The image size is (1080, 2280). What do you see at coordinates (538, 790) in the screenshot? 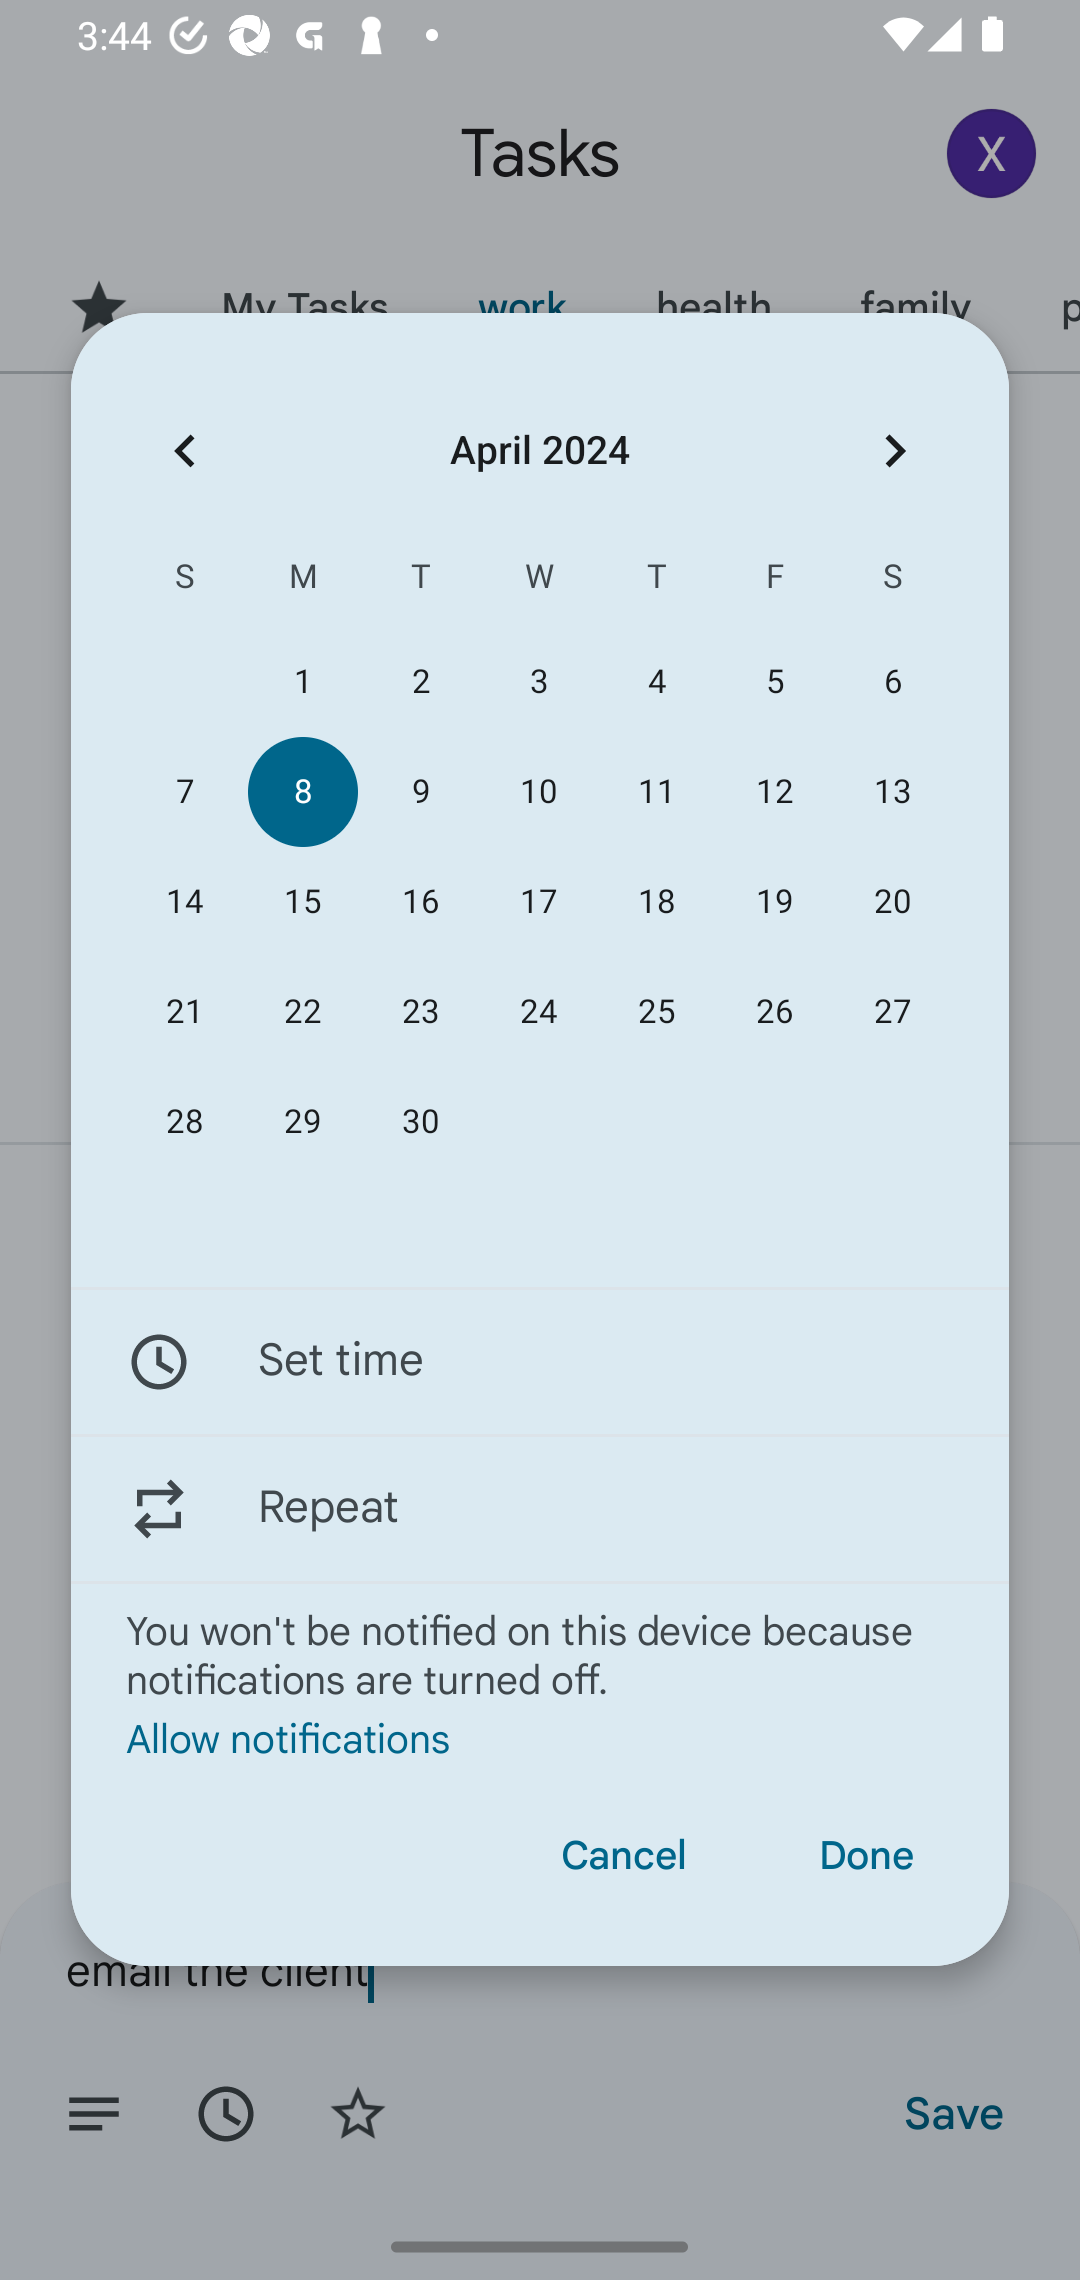
I see `10 10 April 2024` at bounding box center [538, 790].